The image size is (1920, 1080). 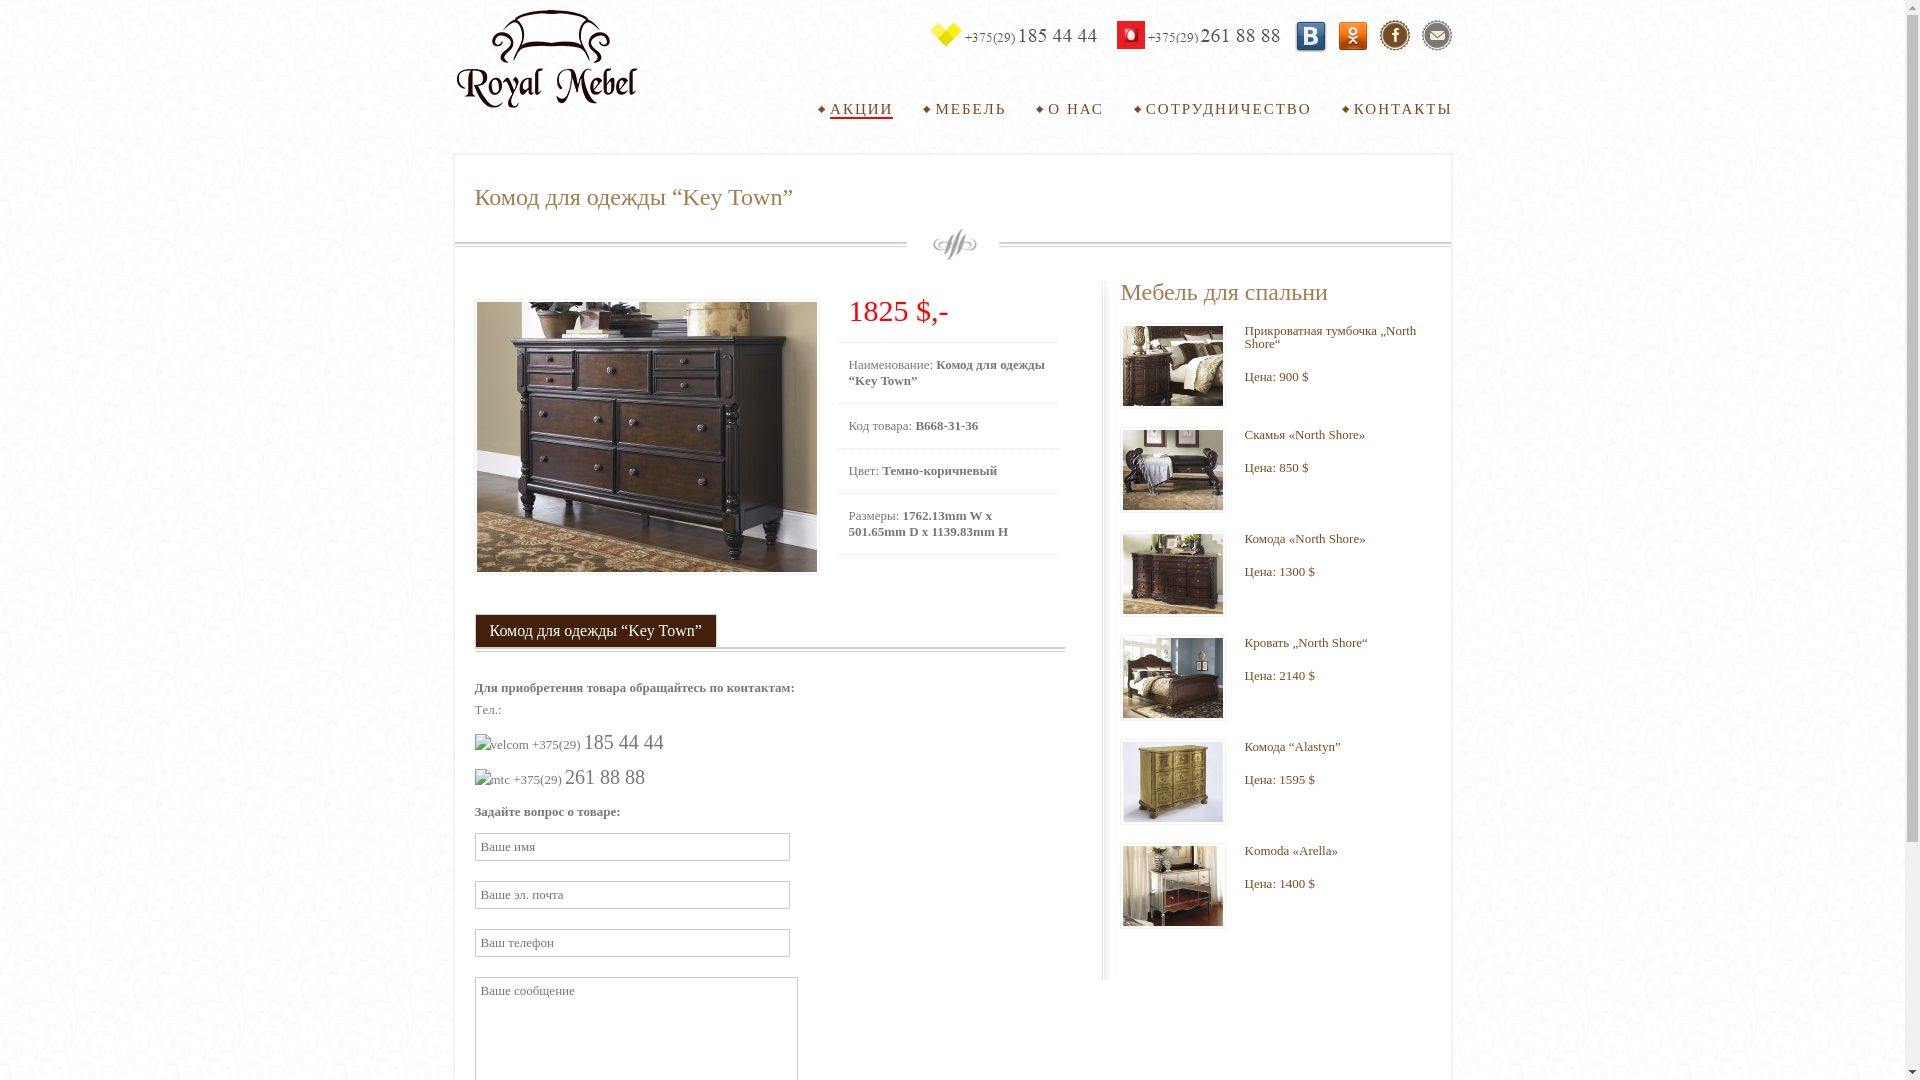 I want to click on Royal Mebel, so click(x=546, y=60).